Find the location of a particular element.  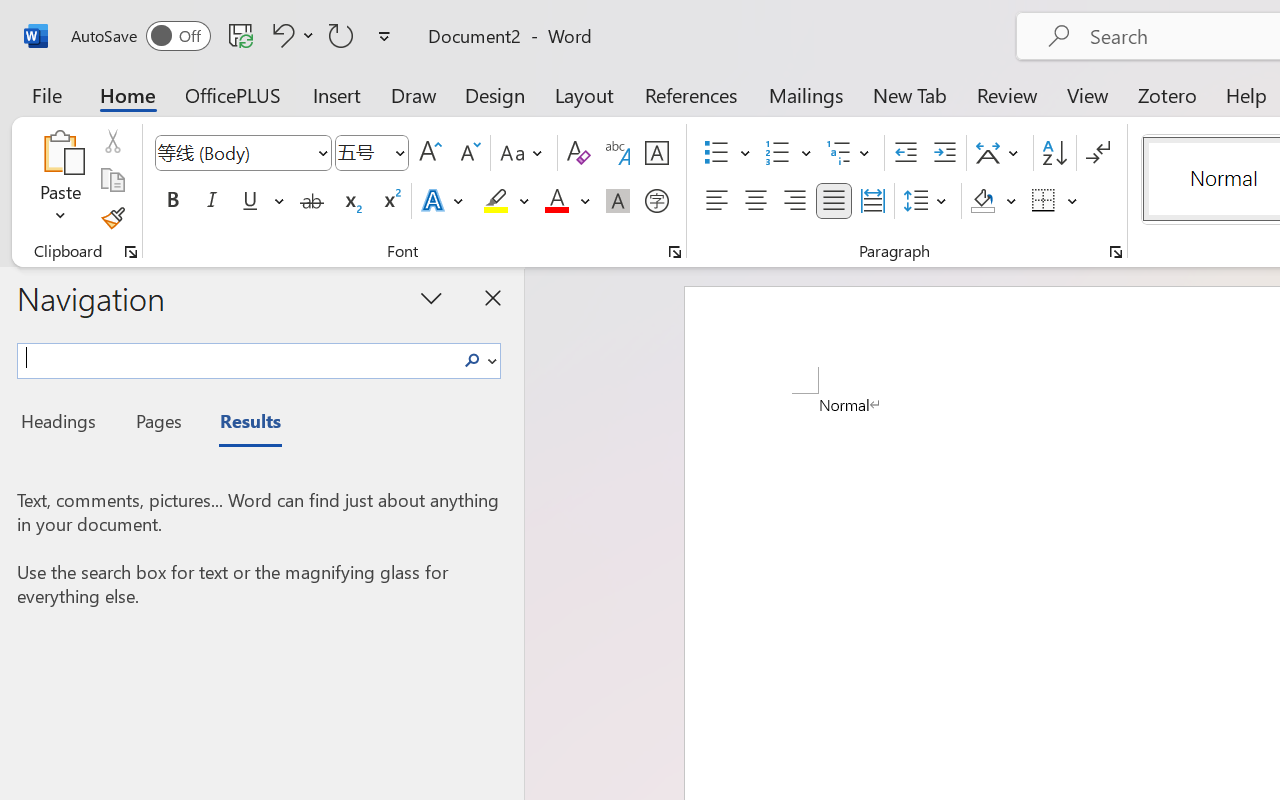

Layout is located at coordinates (584, 94).